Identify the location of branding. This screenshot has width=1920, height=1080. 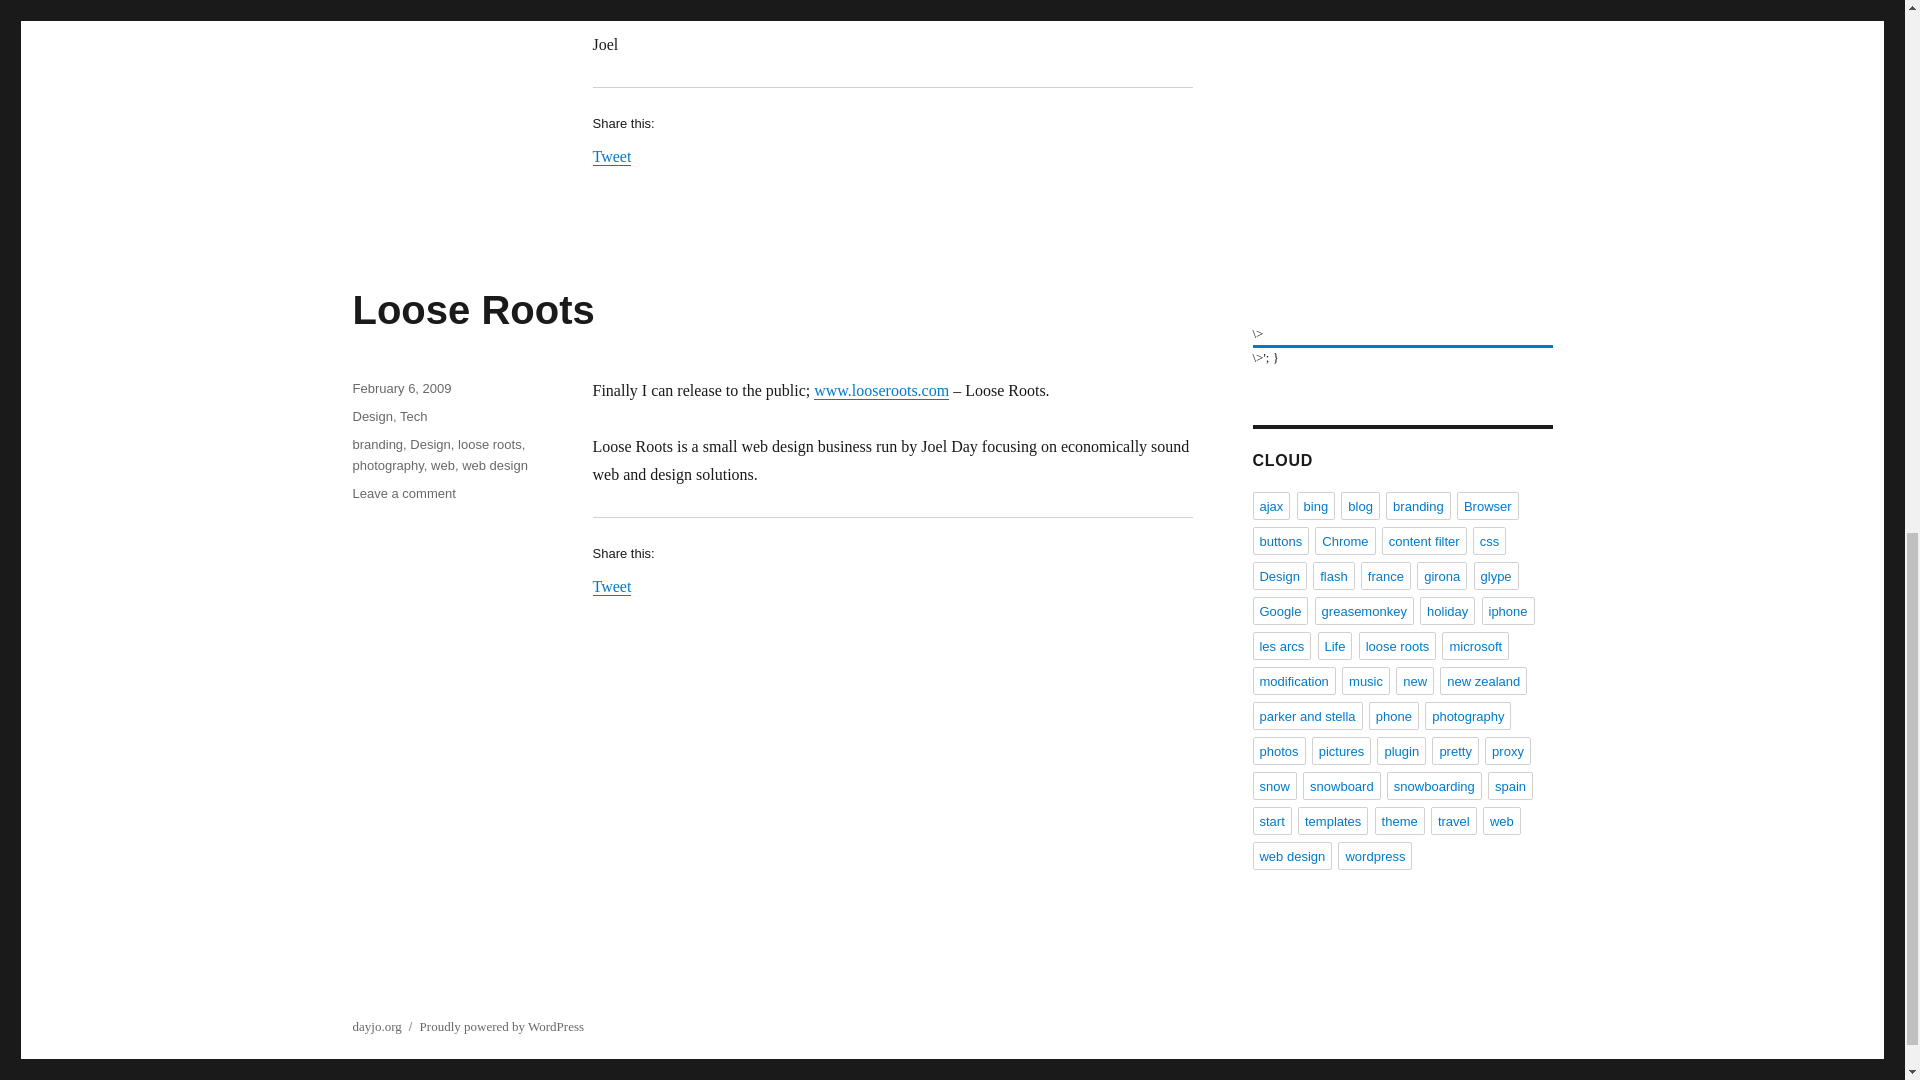
(430, 444).